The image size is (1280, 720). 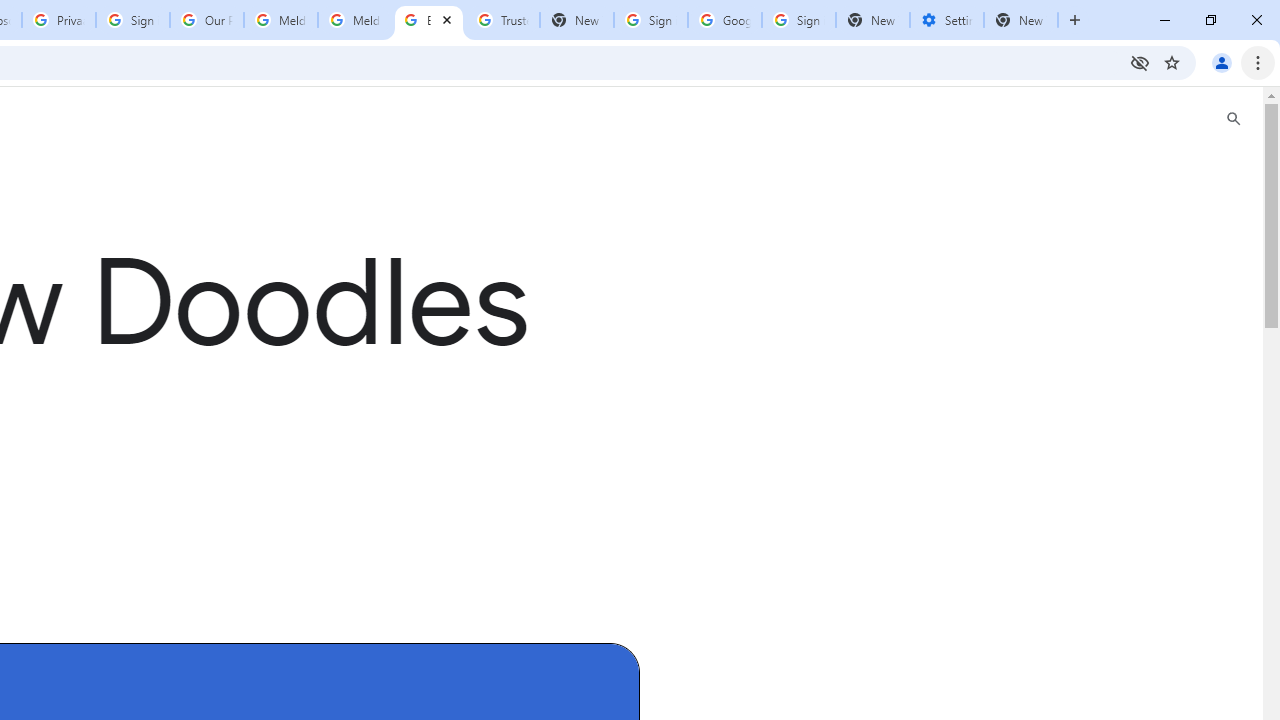 What do you see at coordinates (947, 20) in the screenshot?
I see `Settings - Addresses and more` at bounding box center [947, 20].